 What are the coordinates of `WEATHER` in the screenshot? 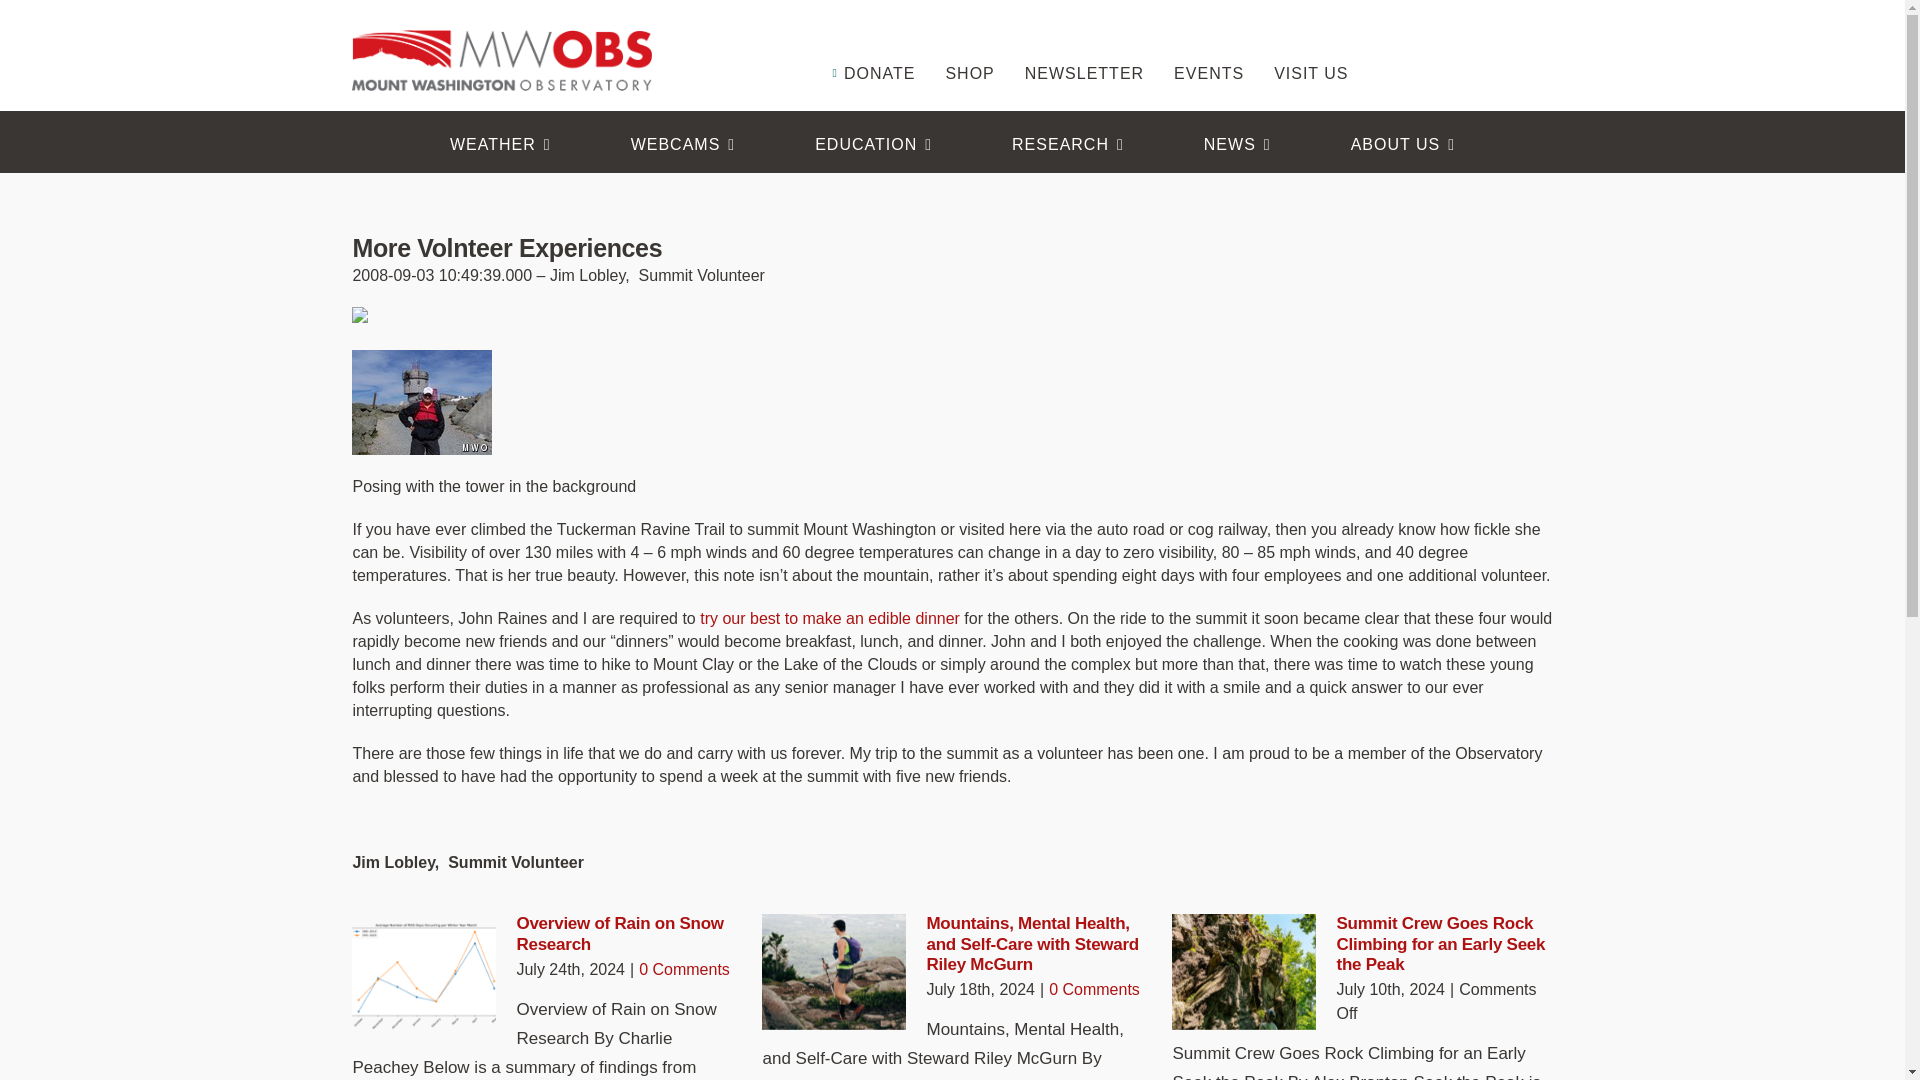 It's located at (500, 144).